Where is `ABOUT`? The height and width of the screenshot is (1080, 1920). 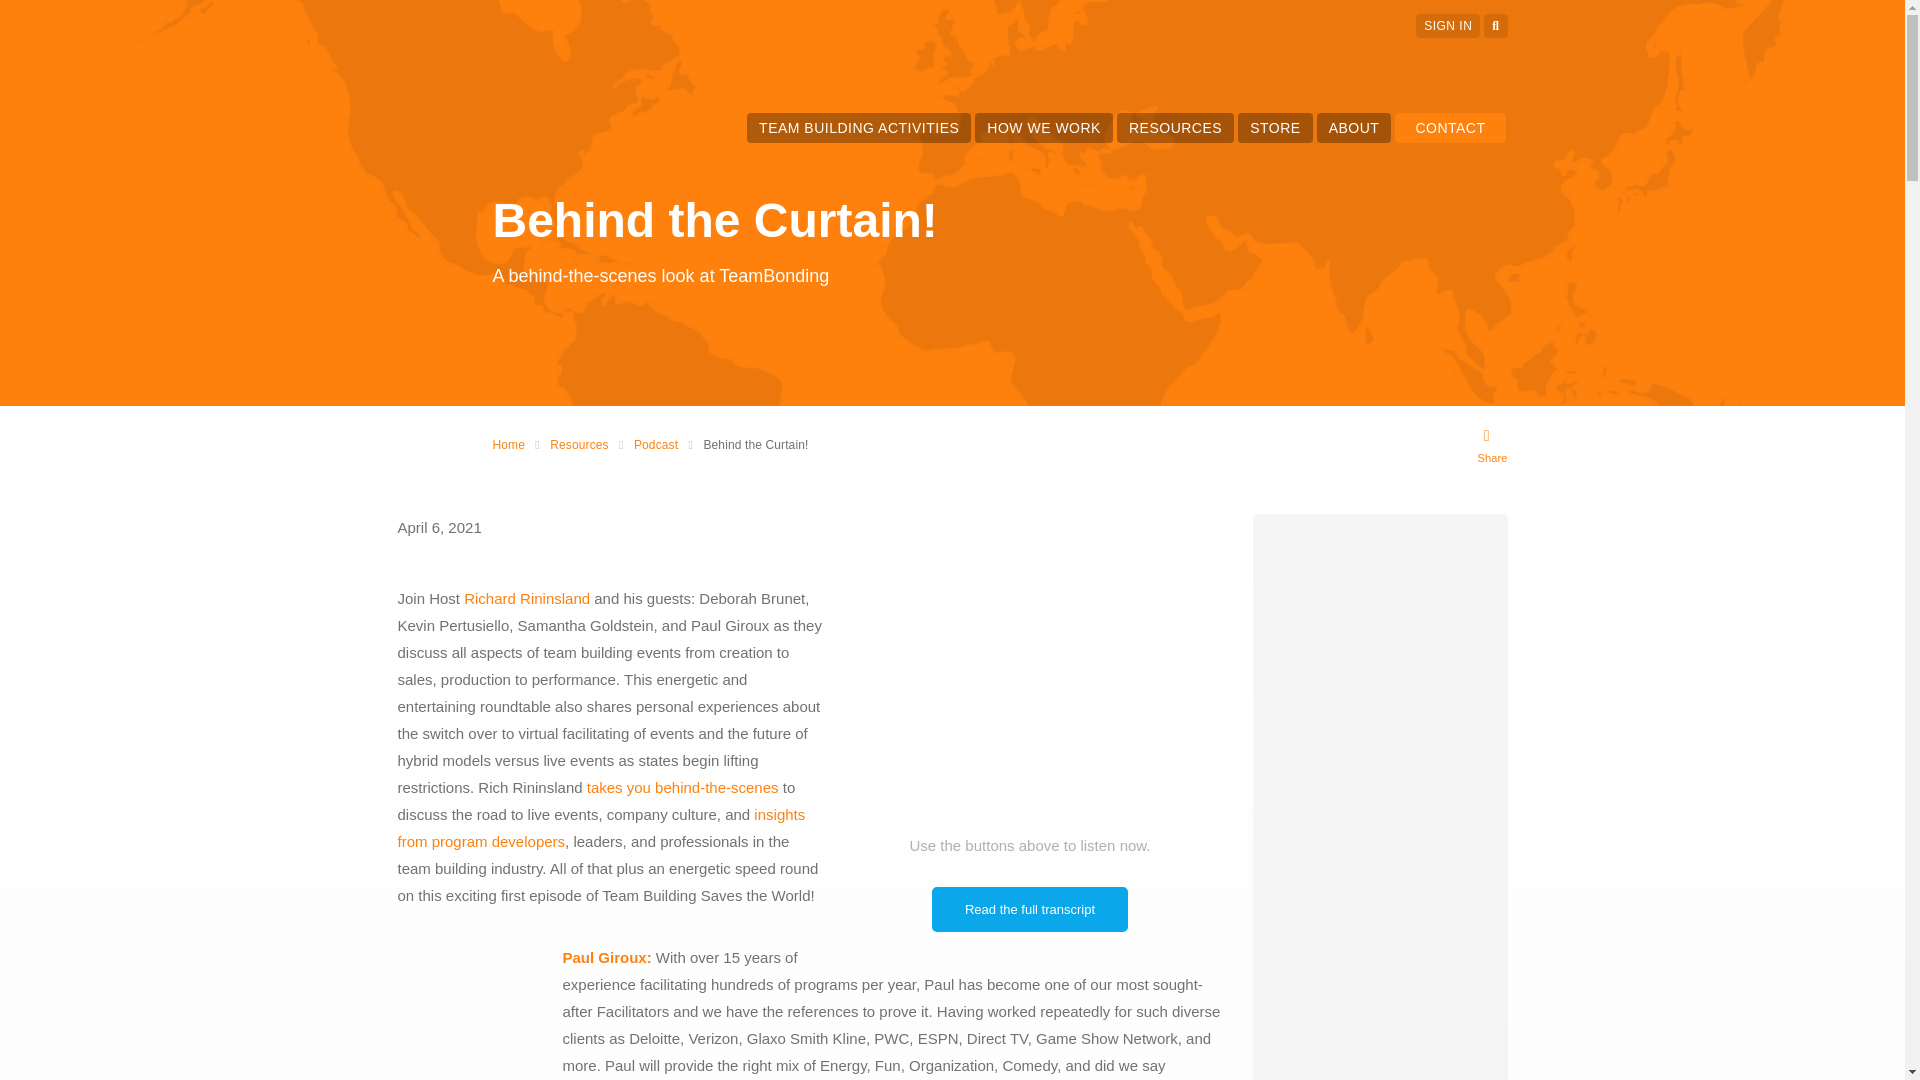
ABOUT is located at coordinates (1354, 128).